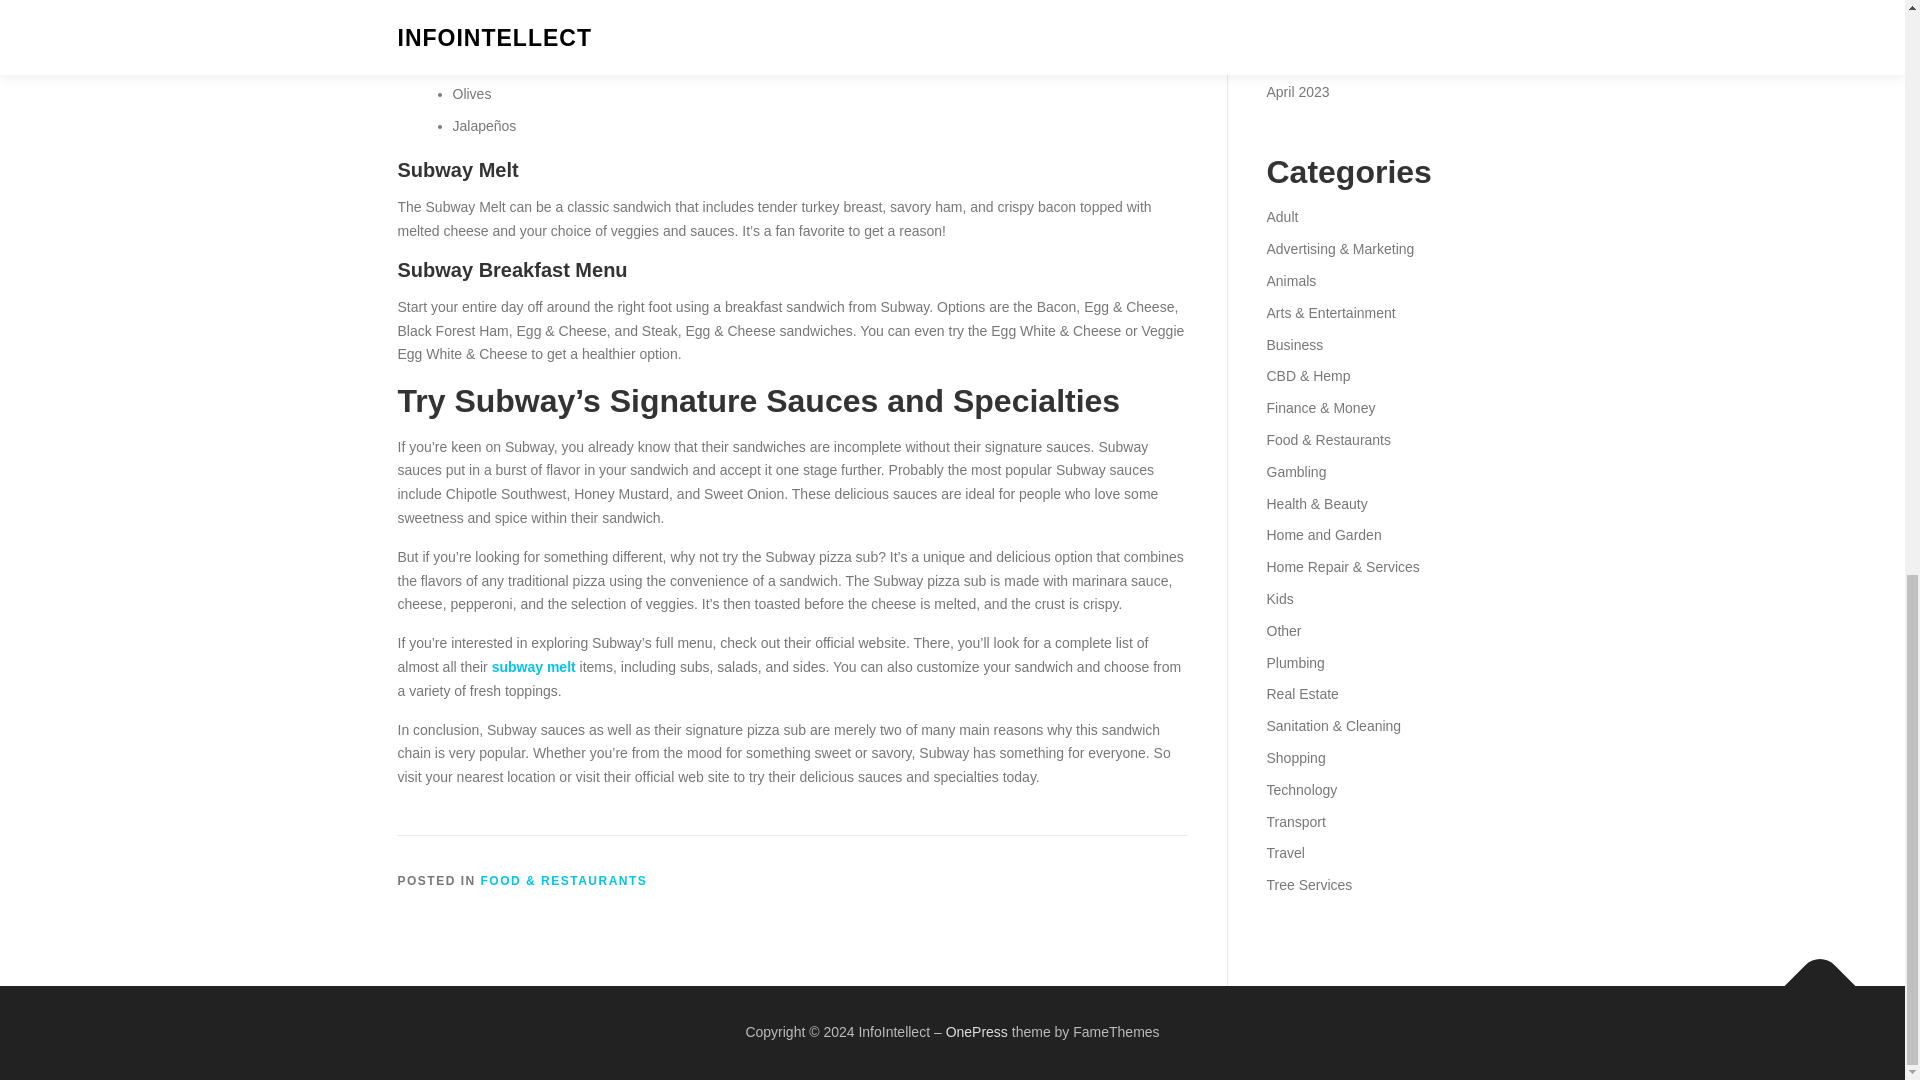  Describe the element at coordinates (1290, 281) in the screenshot. I see `Animals` at that location.